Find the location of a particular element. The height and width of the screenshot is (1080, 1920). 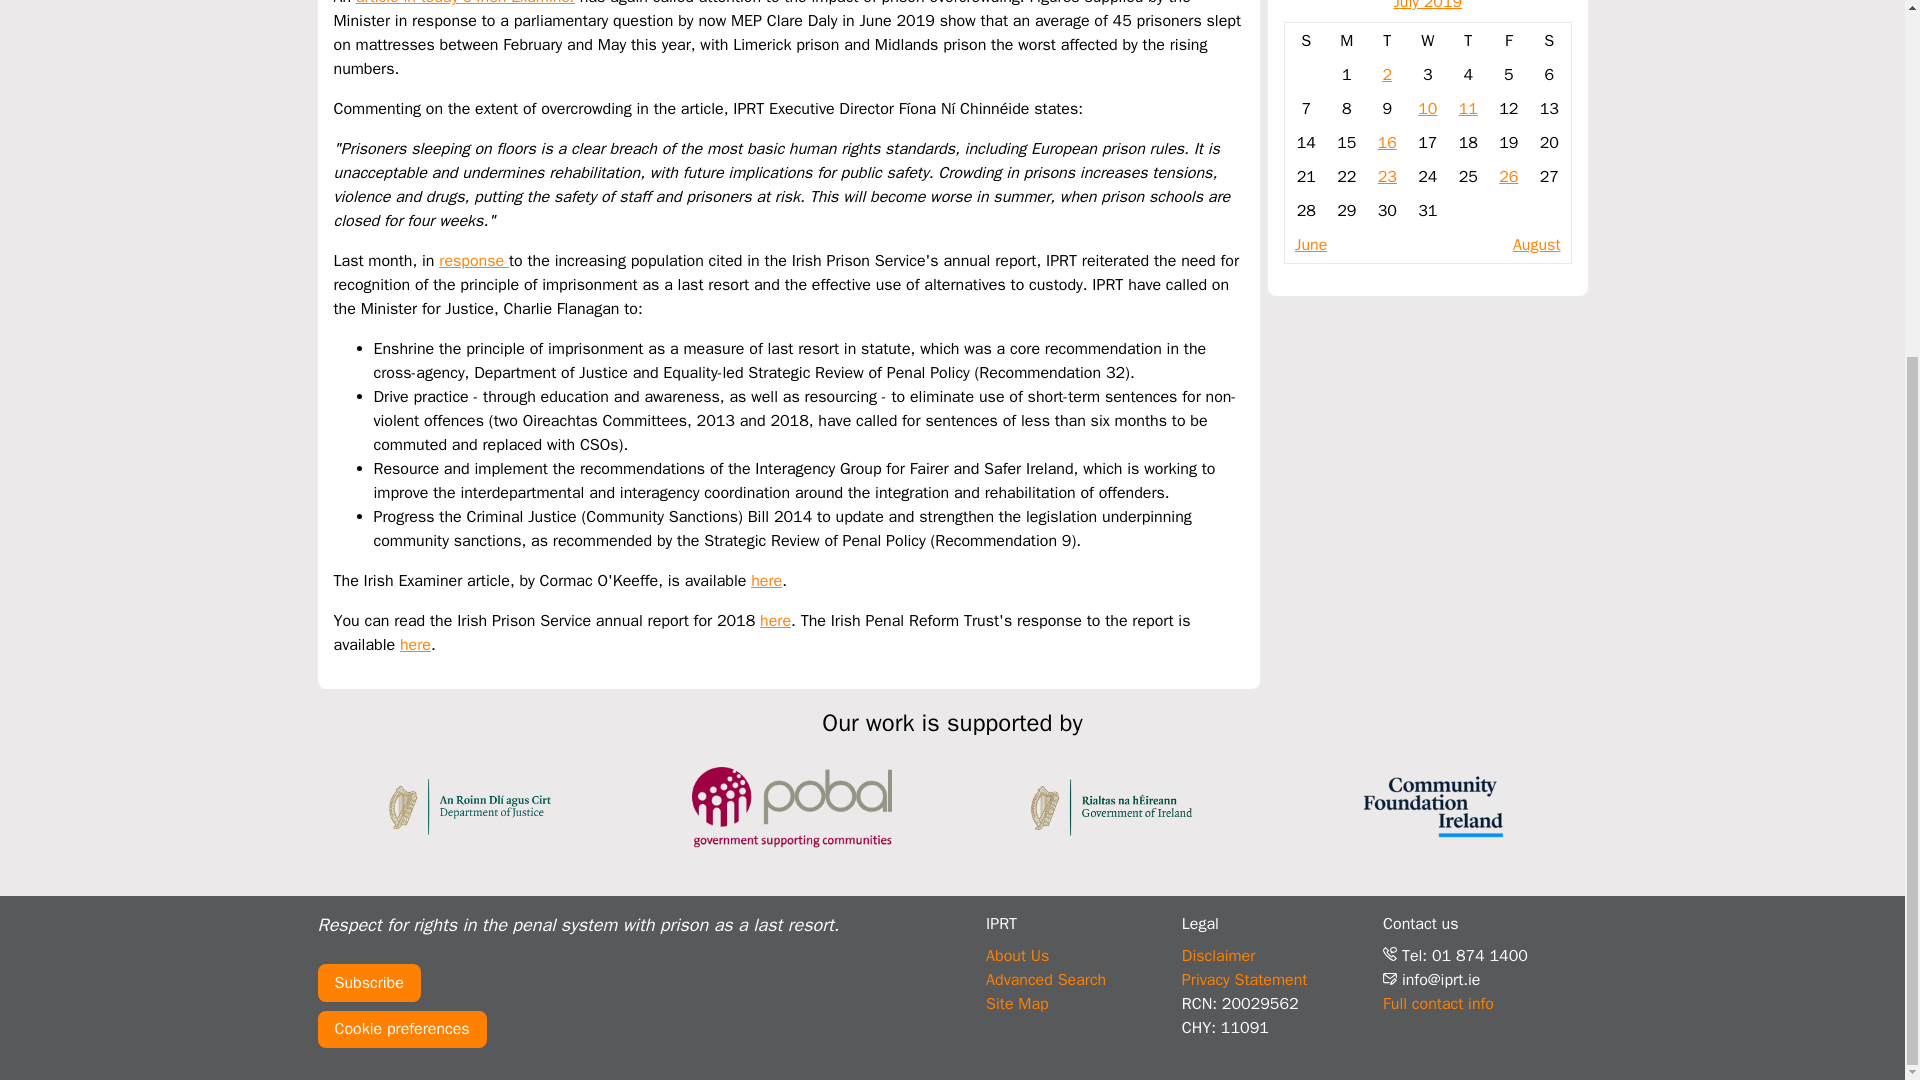

View all posts for this month is located at coordinates (1427, 6).